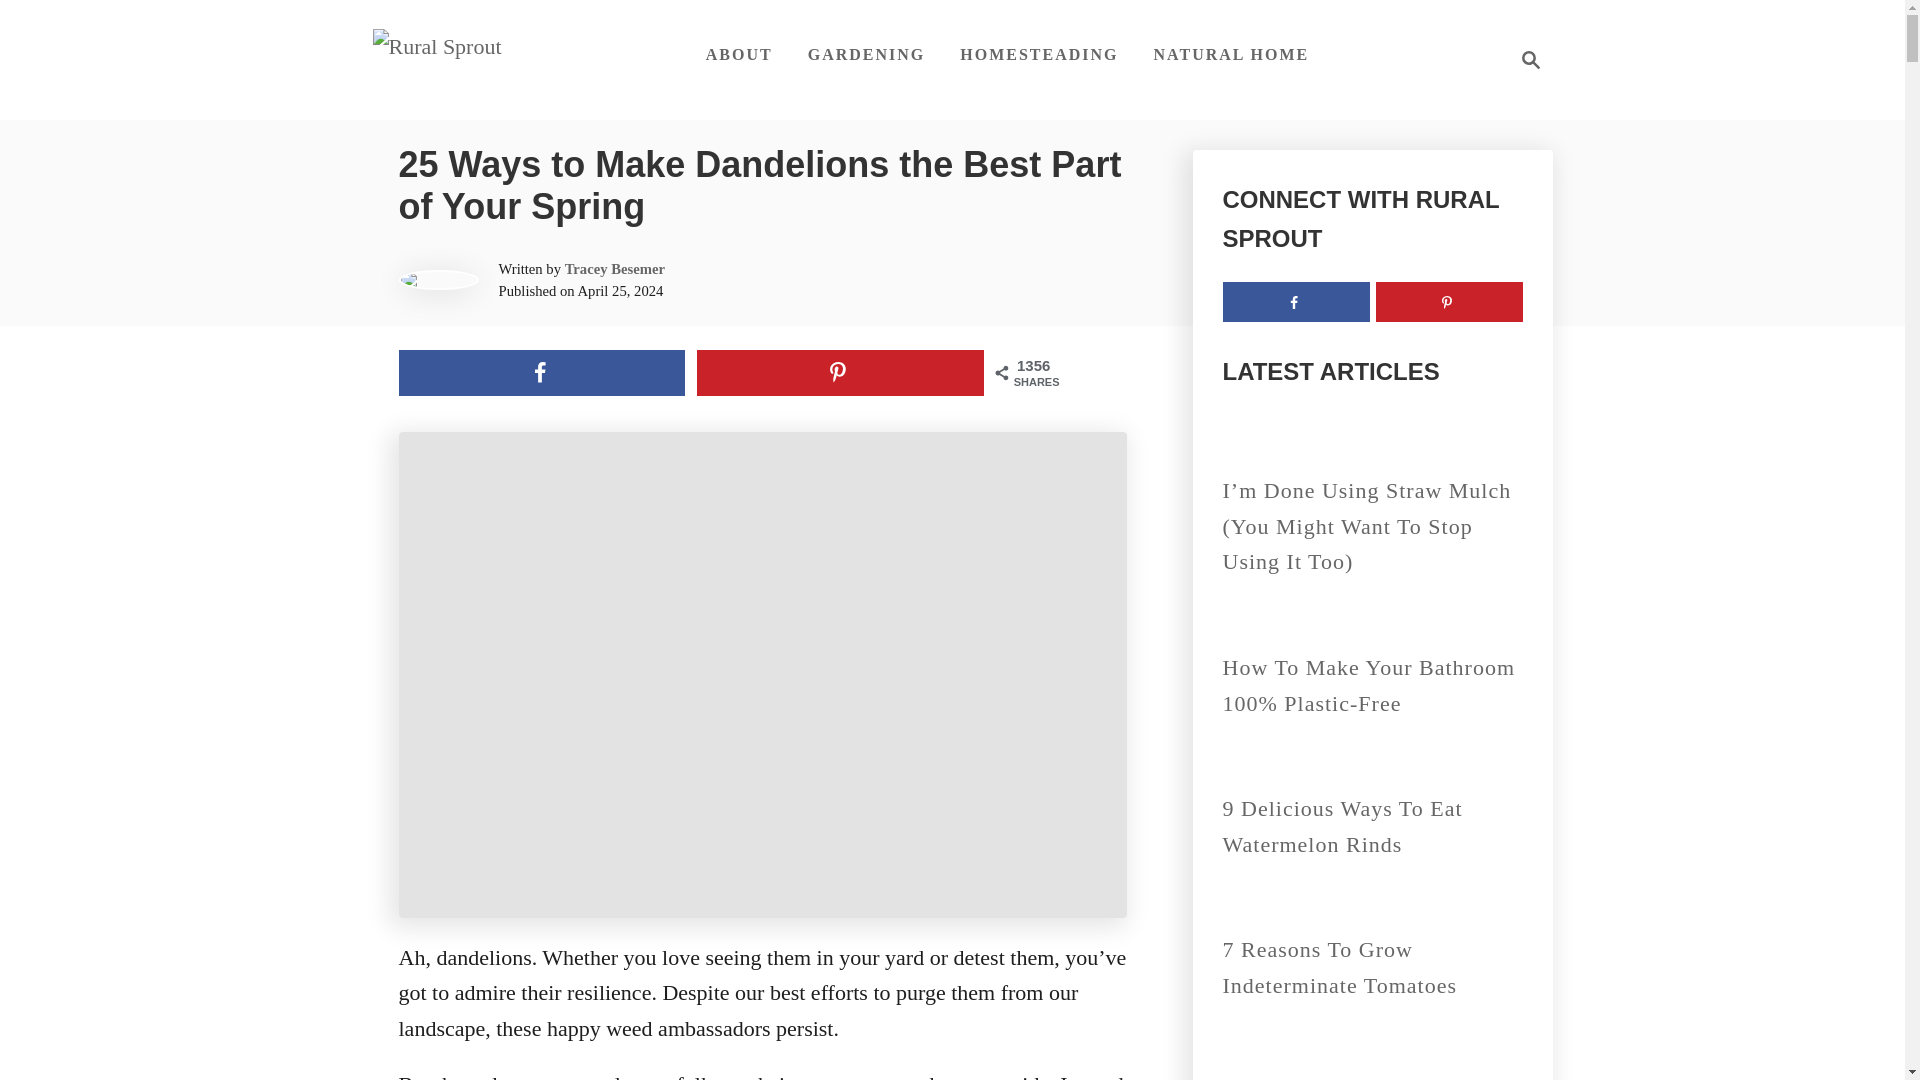  Describe the element at coordinates (739, 54) in the screenshot. I see `ABOUT` at that location.